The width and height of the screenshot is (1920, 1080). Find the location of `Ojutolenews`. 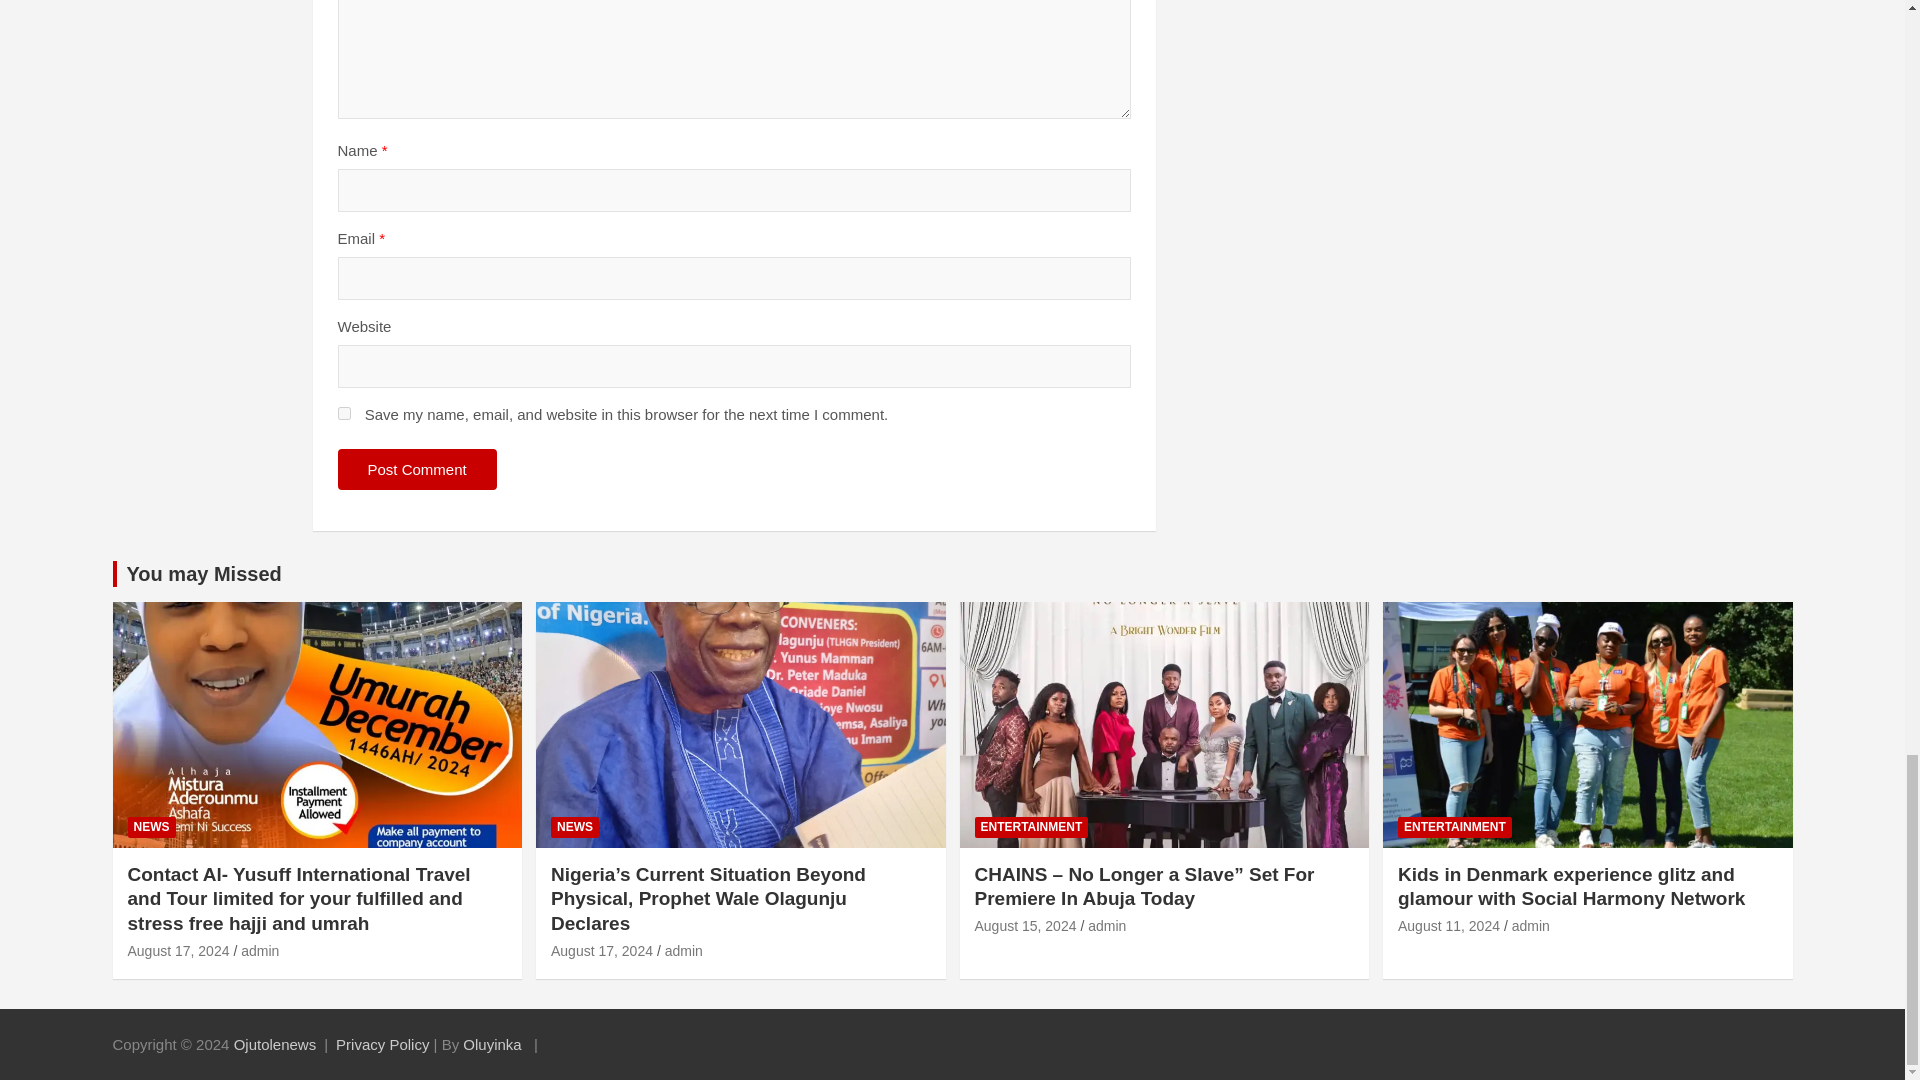

Ojutolenews is located at coordinates (275, 1044).